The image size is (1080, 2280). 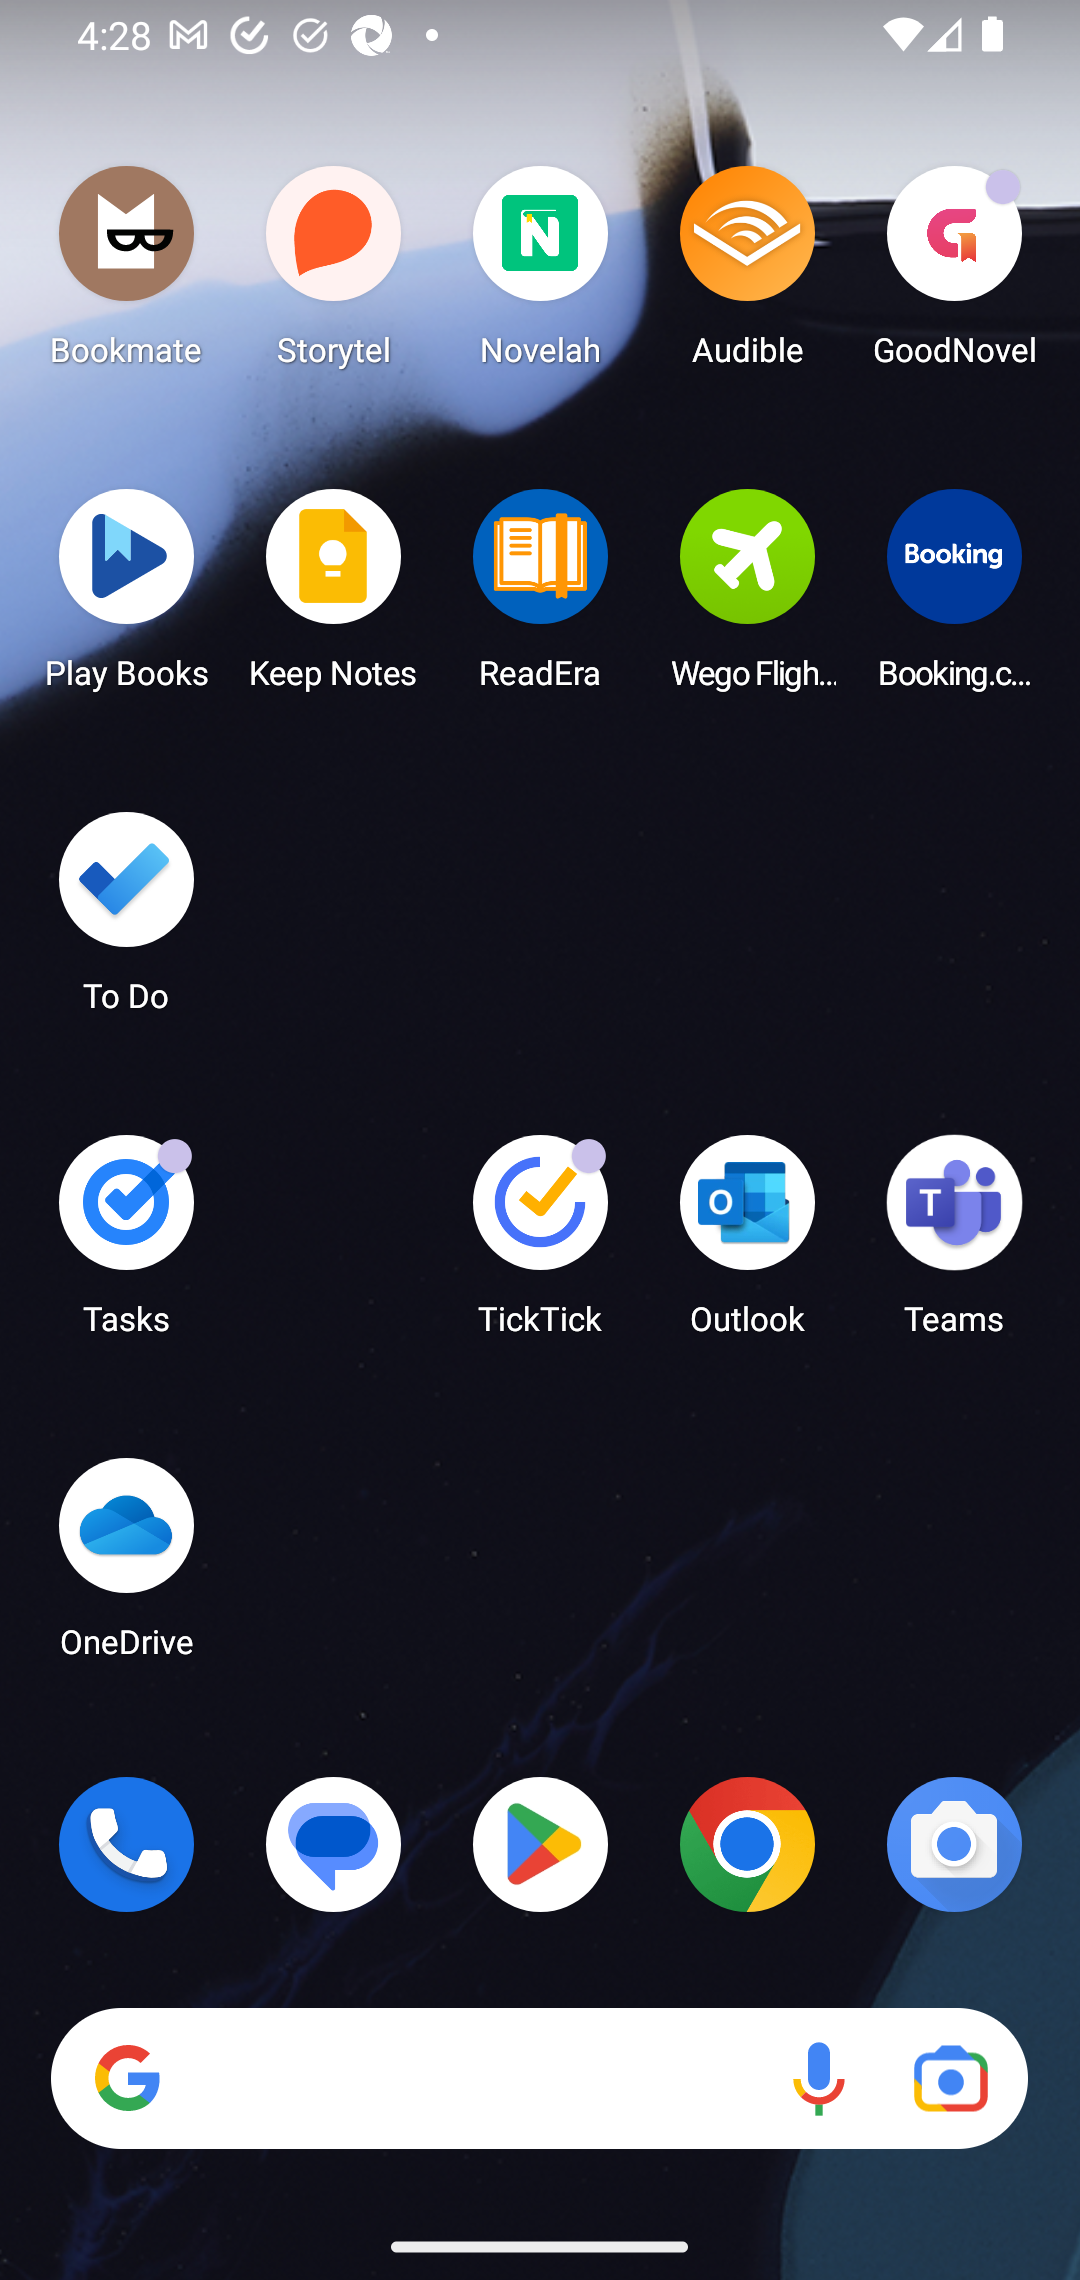 I want to click on Teams, so click(x=954, y=1244).